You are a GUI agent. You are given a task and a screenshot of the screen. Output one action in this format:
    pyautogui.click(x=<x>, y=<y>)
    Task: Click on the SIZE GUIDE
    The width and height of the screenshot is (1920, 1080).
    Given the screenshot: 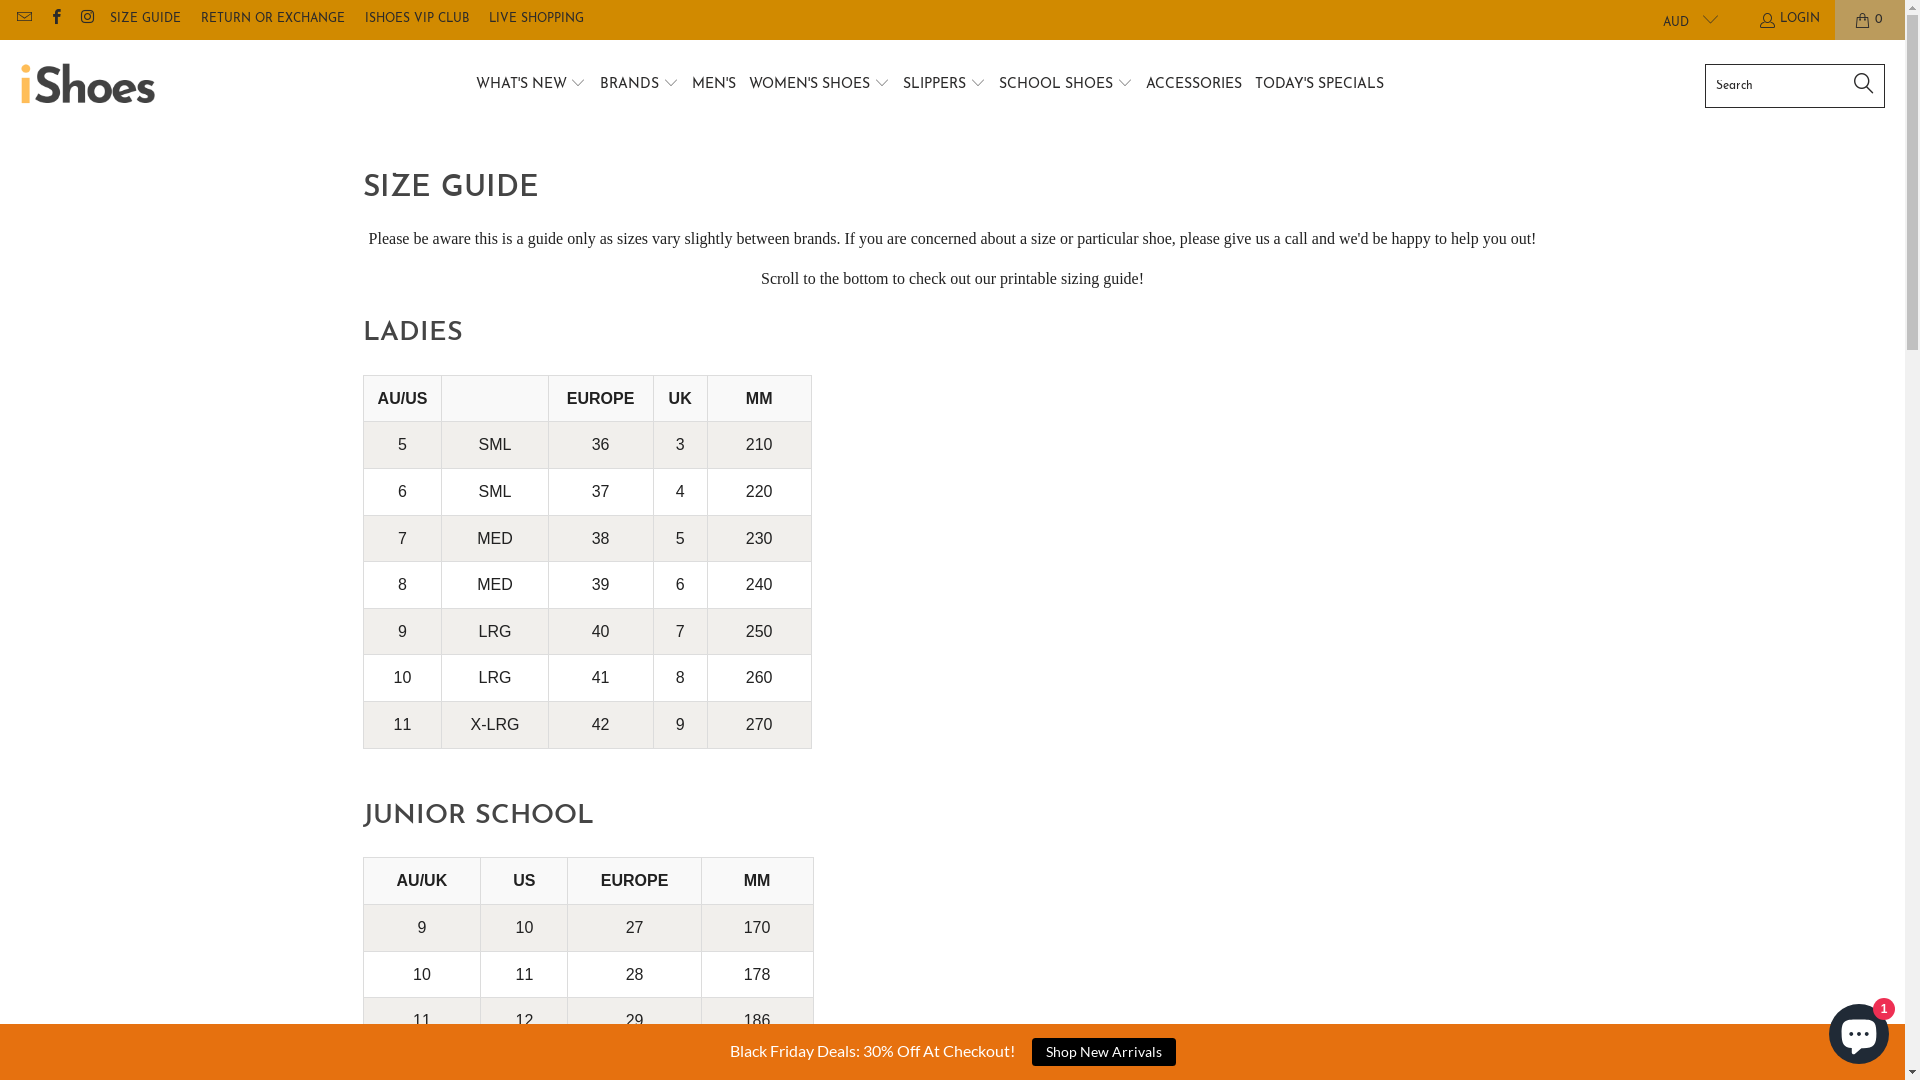 What is the action you would take?
    pyautogui.click(x=146, y=20)
    